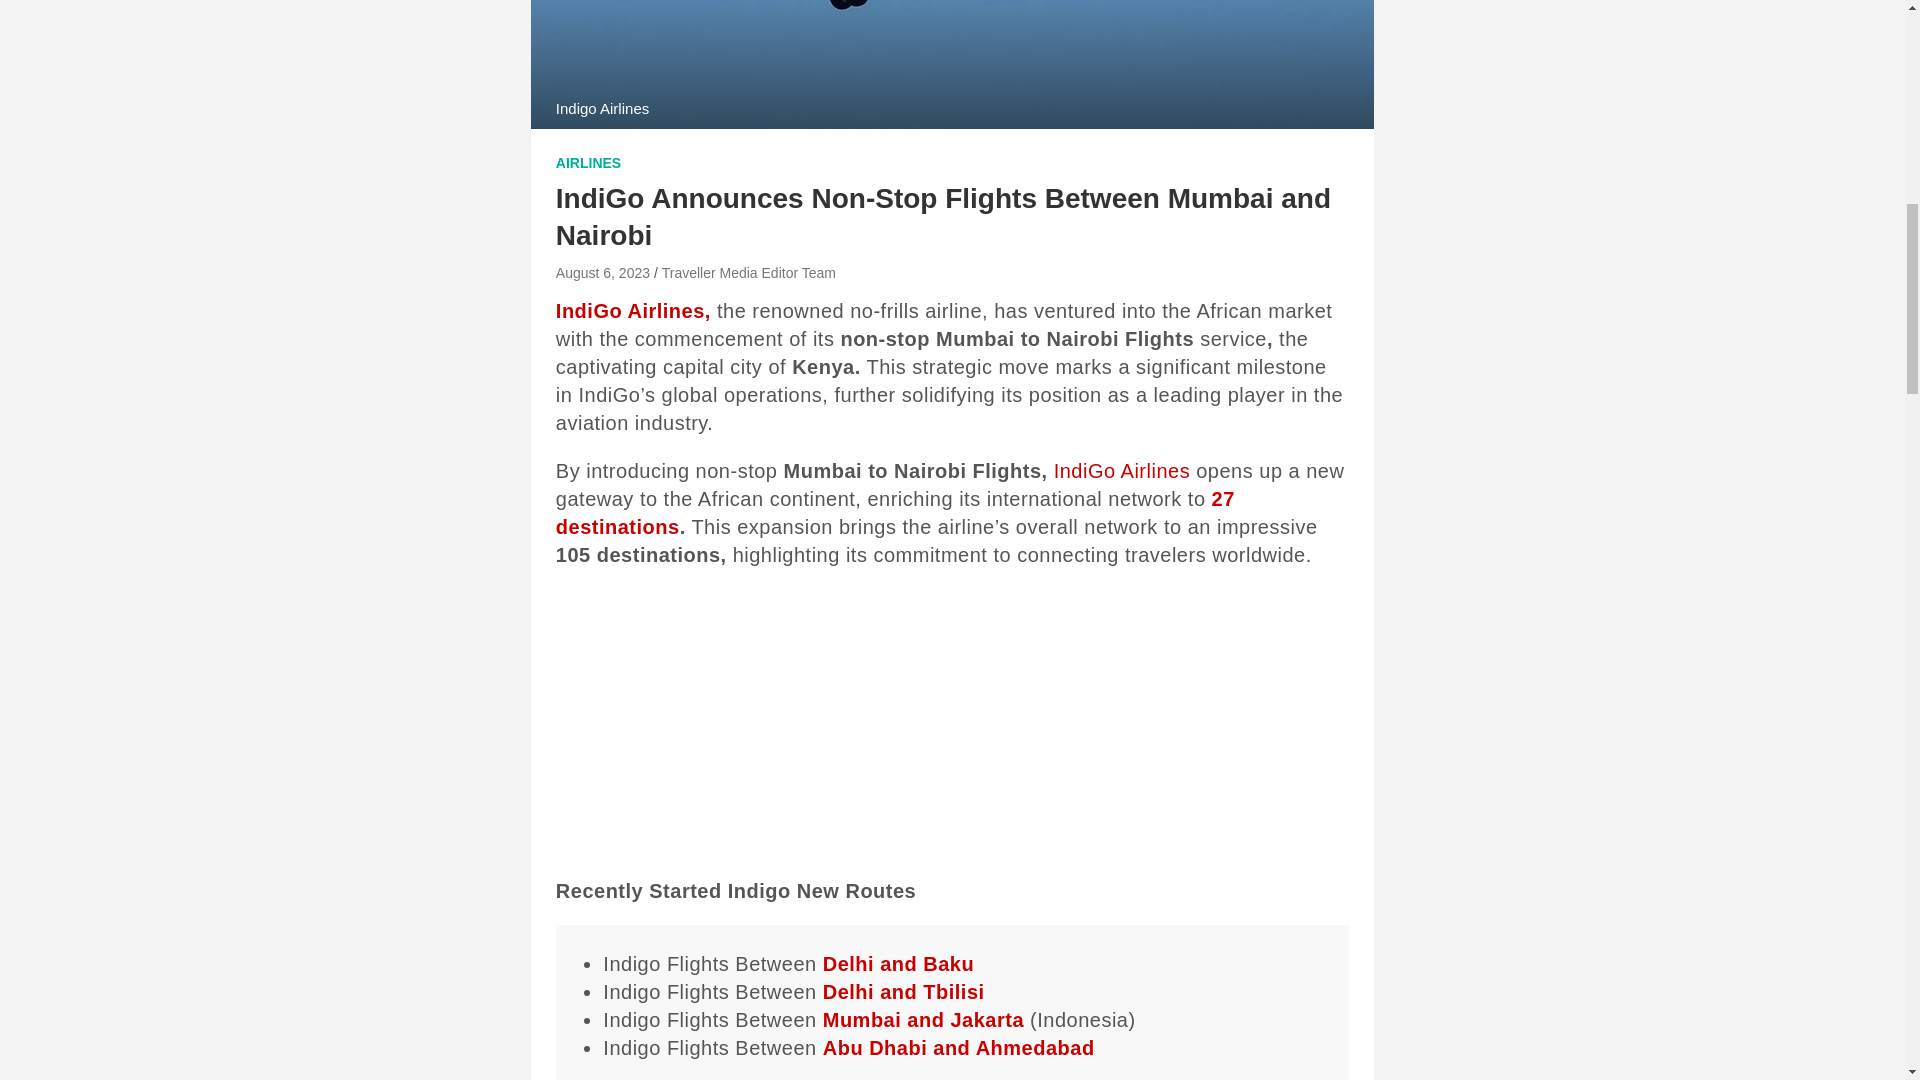  What do you see at coordinates (958, 1048) in the screenshot?
I see `Abu Dhabi and Ahmedabad` at bounding box center [958, 1048].